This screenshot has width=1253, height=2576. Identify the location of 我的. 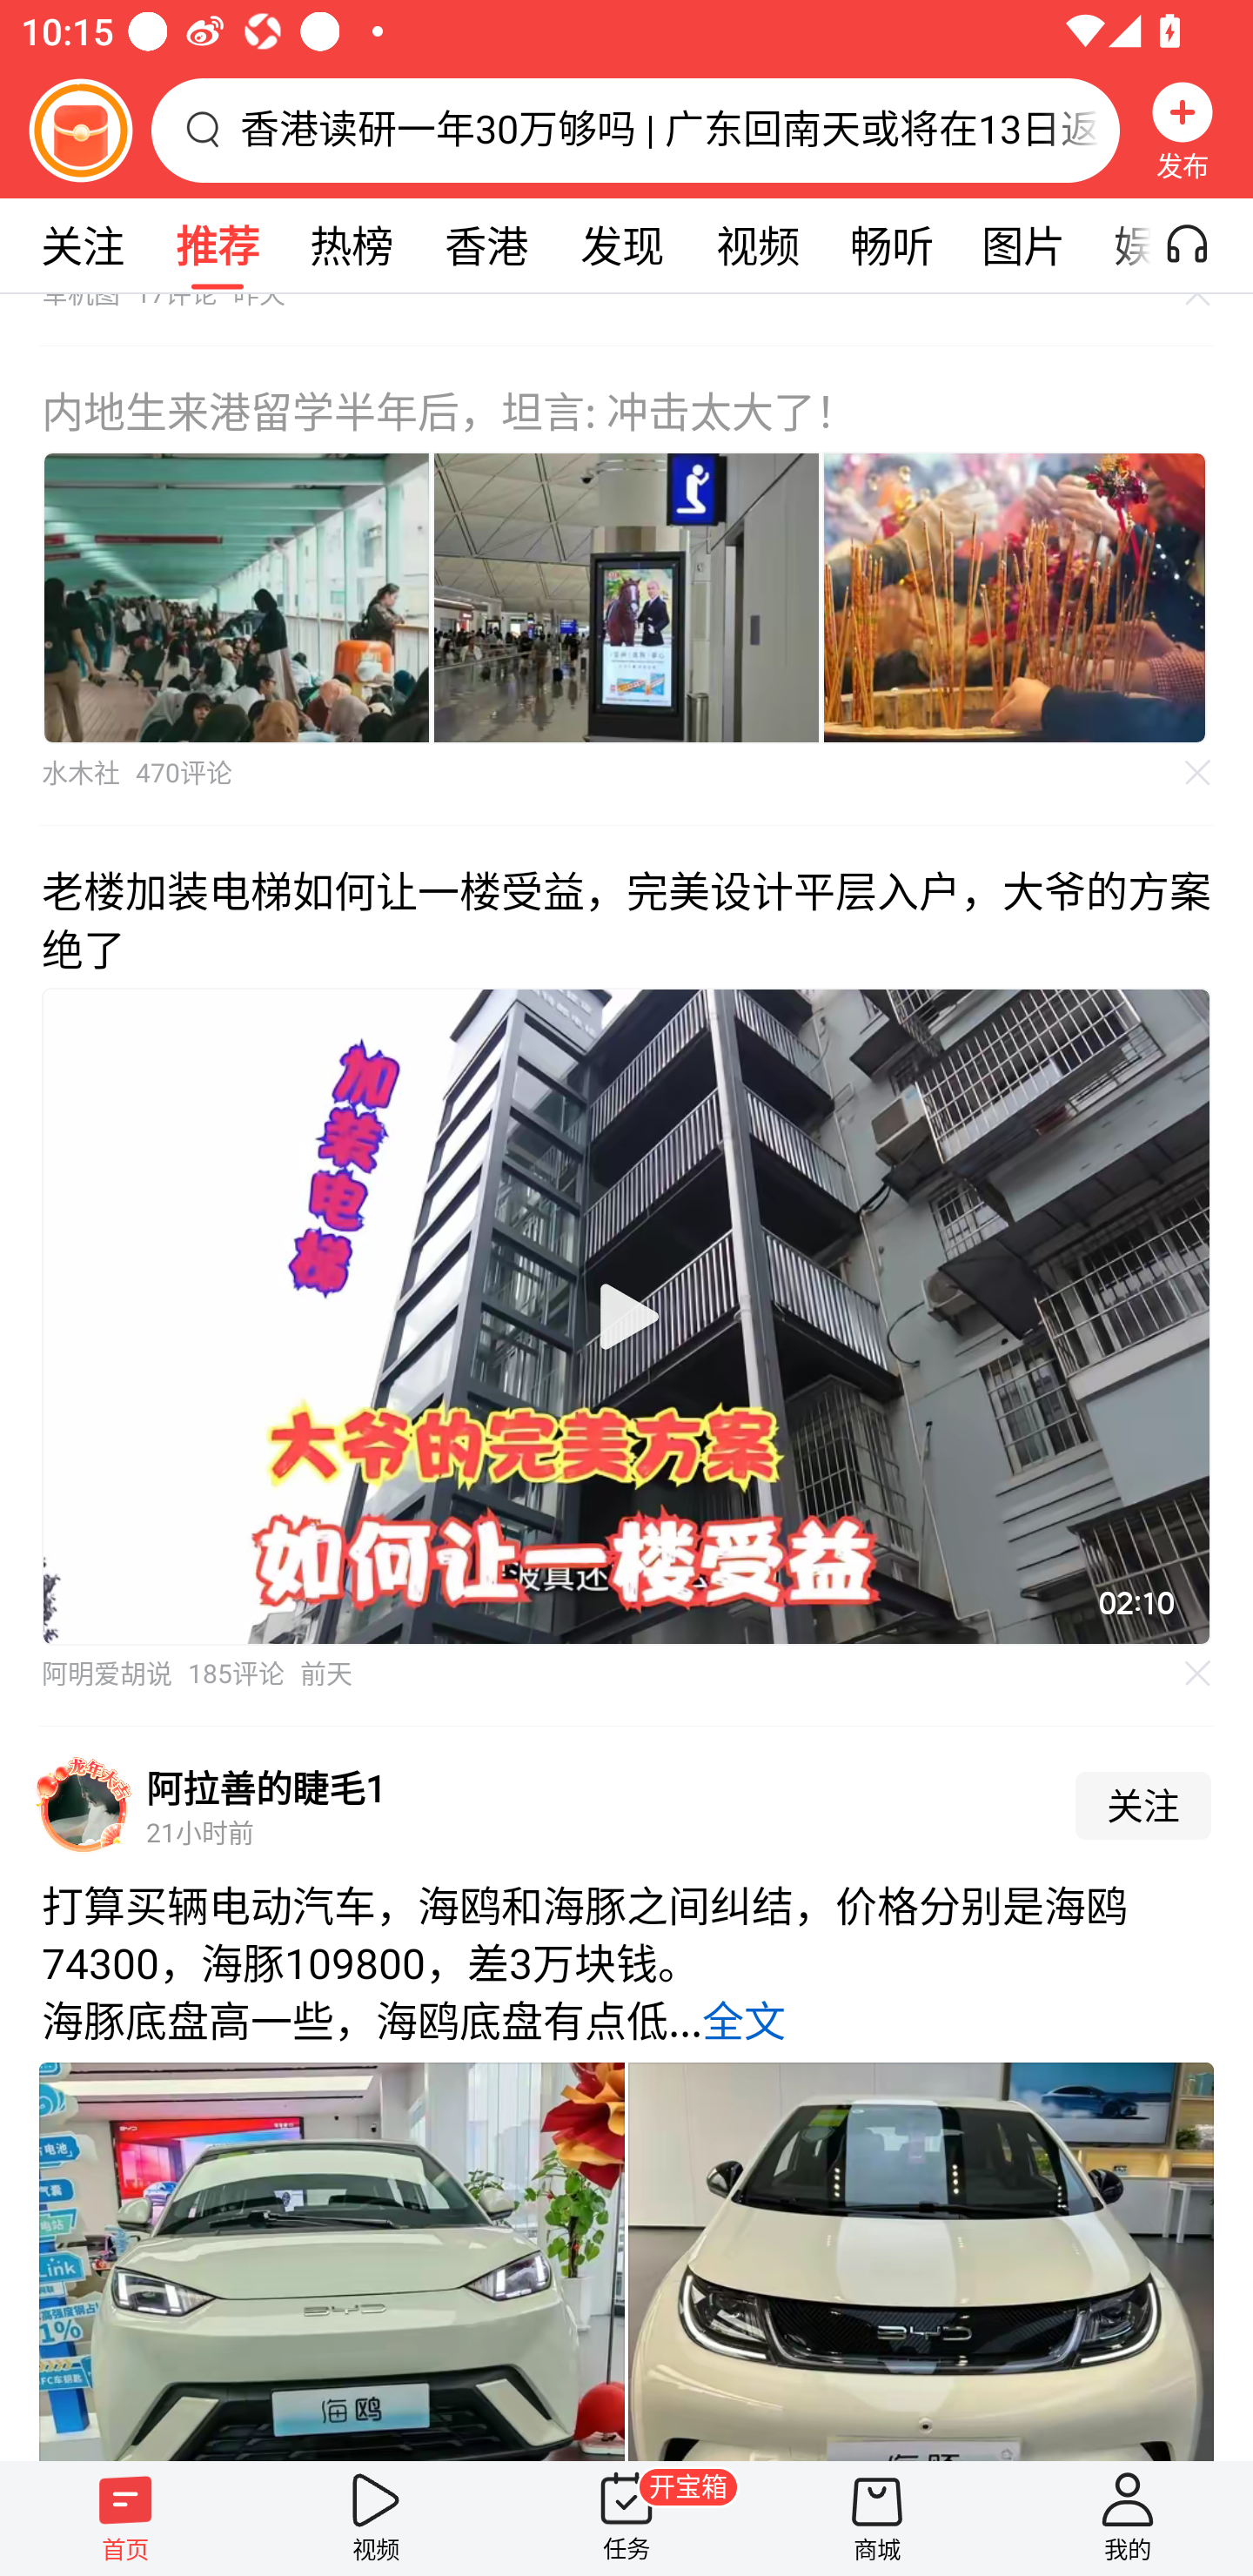
(1128, 2518).